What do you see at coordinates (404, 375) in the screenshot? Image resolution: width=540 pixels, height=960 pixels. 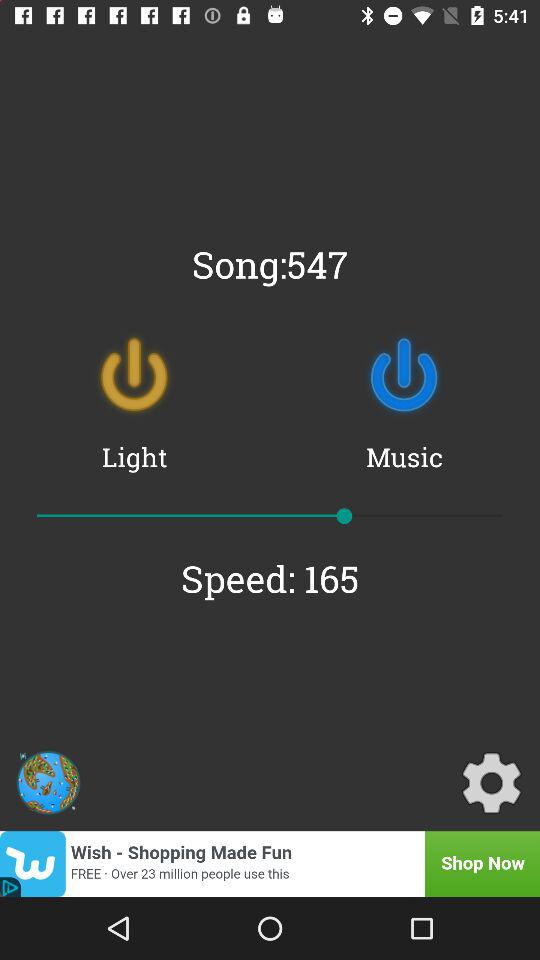 I see `turn off icon above the music item` at bounding box center [404, 375].